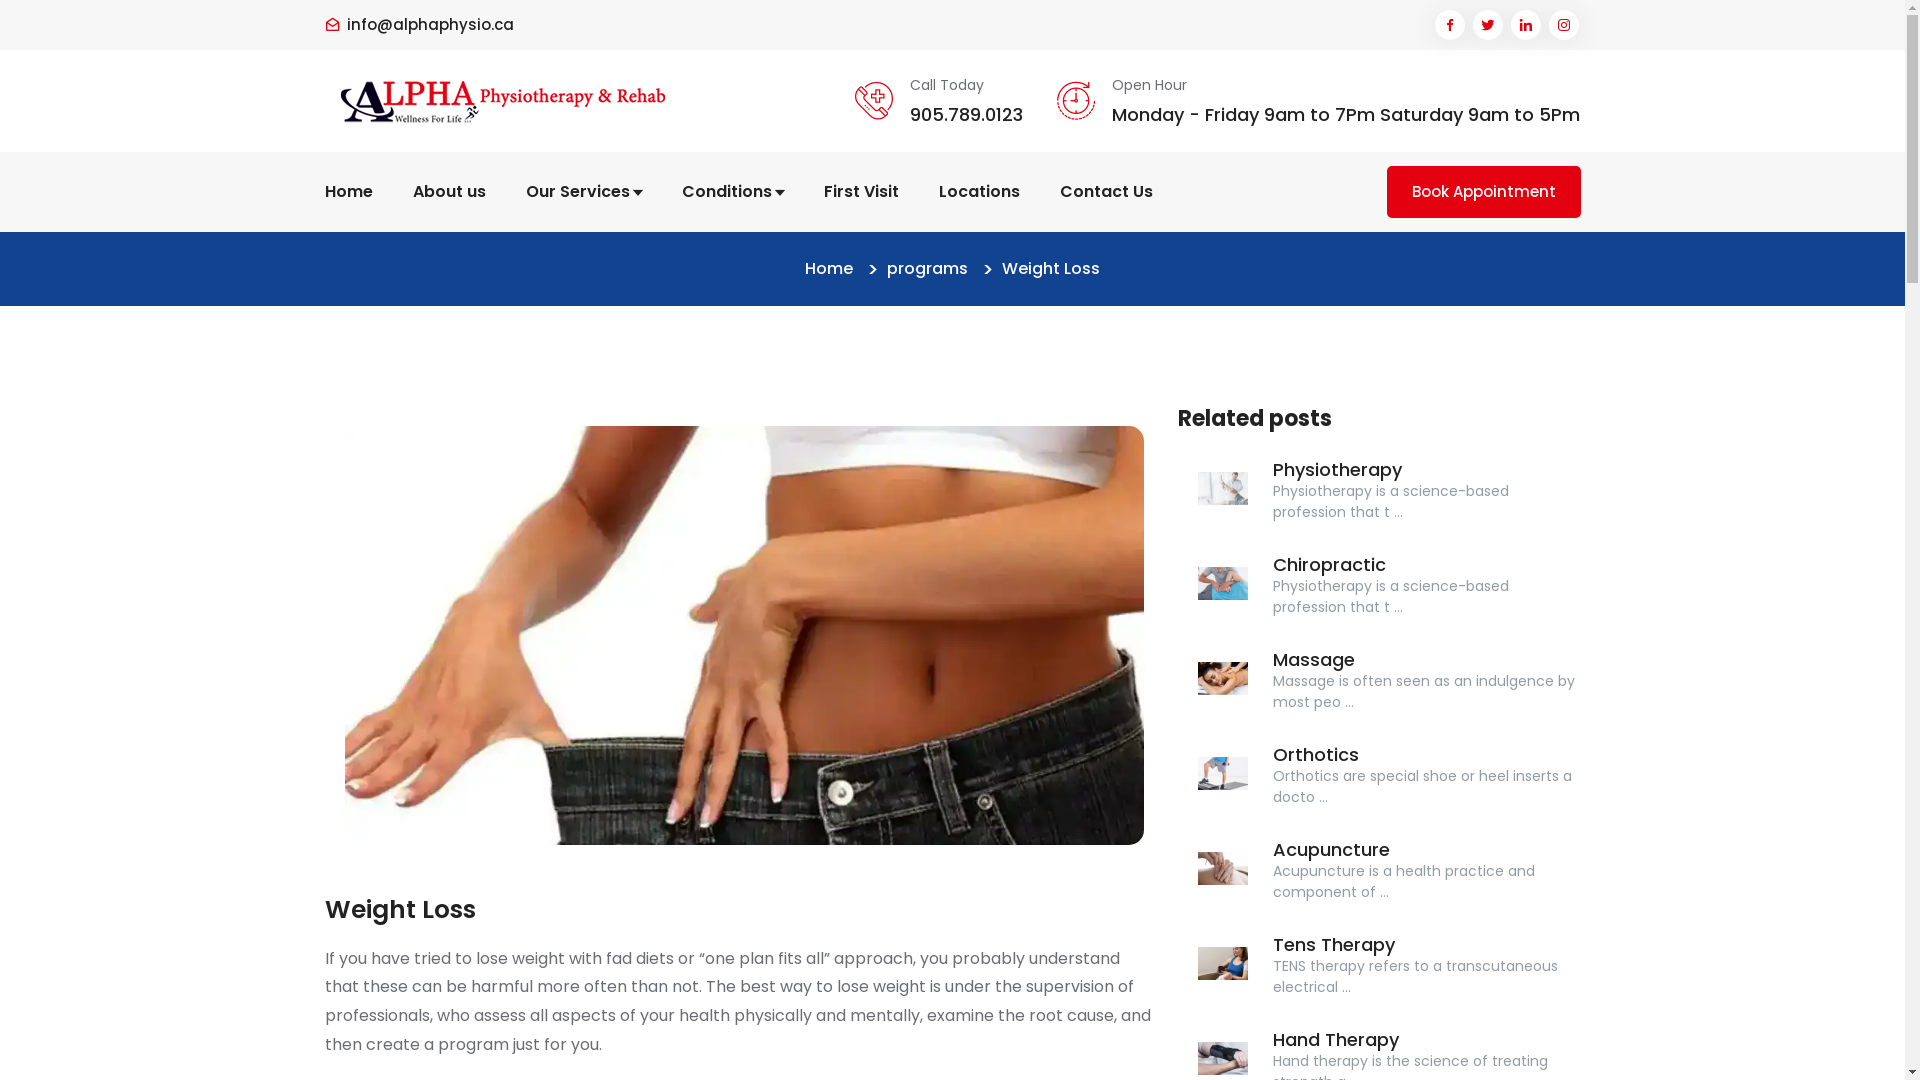 The image size is (1920, 1080). Describe the element at coordinates (1106, 192) in the screenshot. I see `Contact Us` at that location.